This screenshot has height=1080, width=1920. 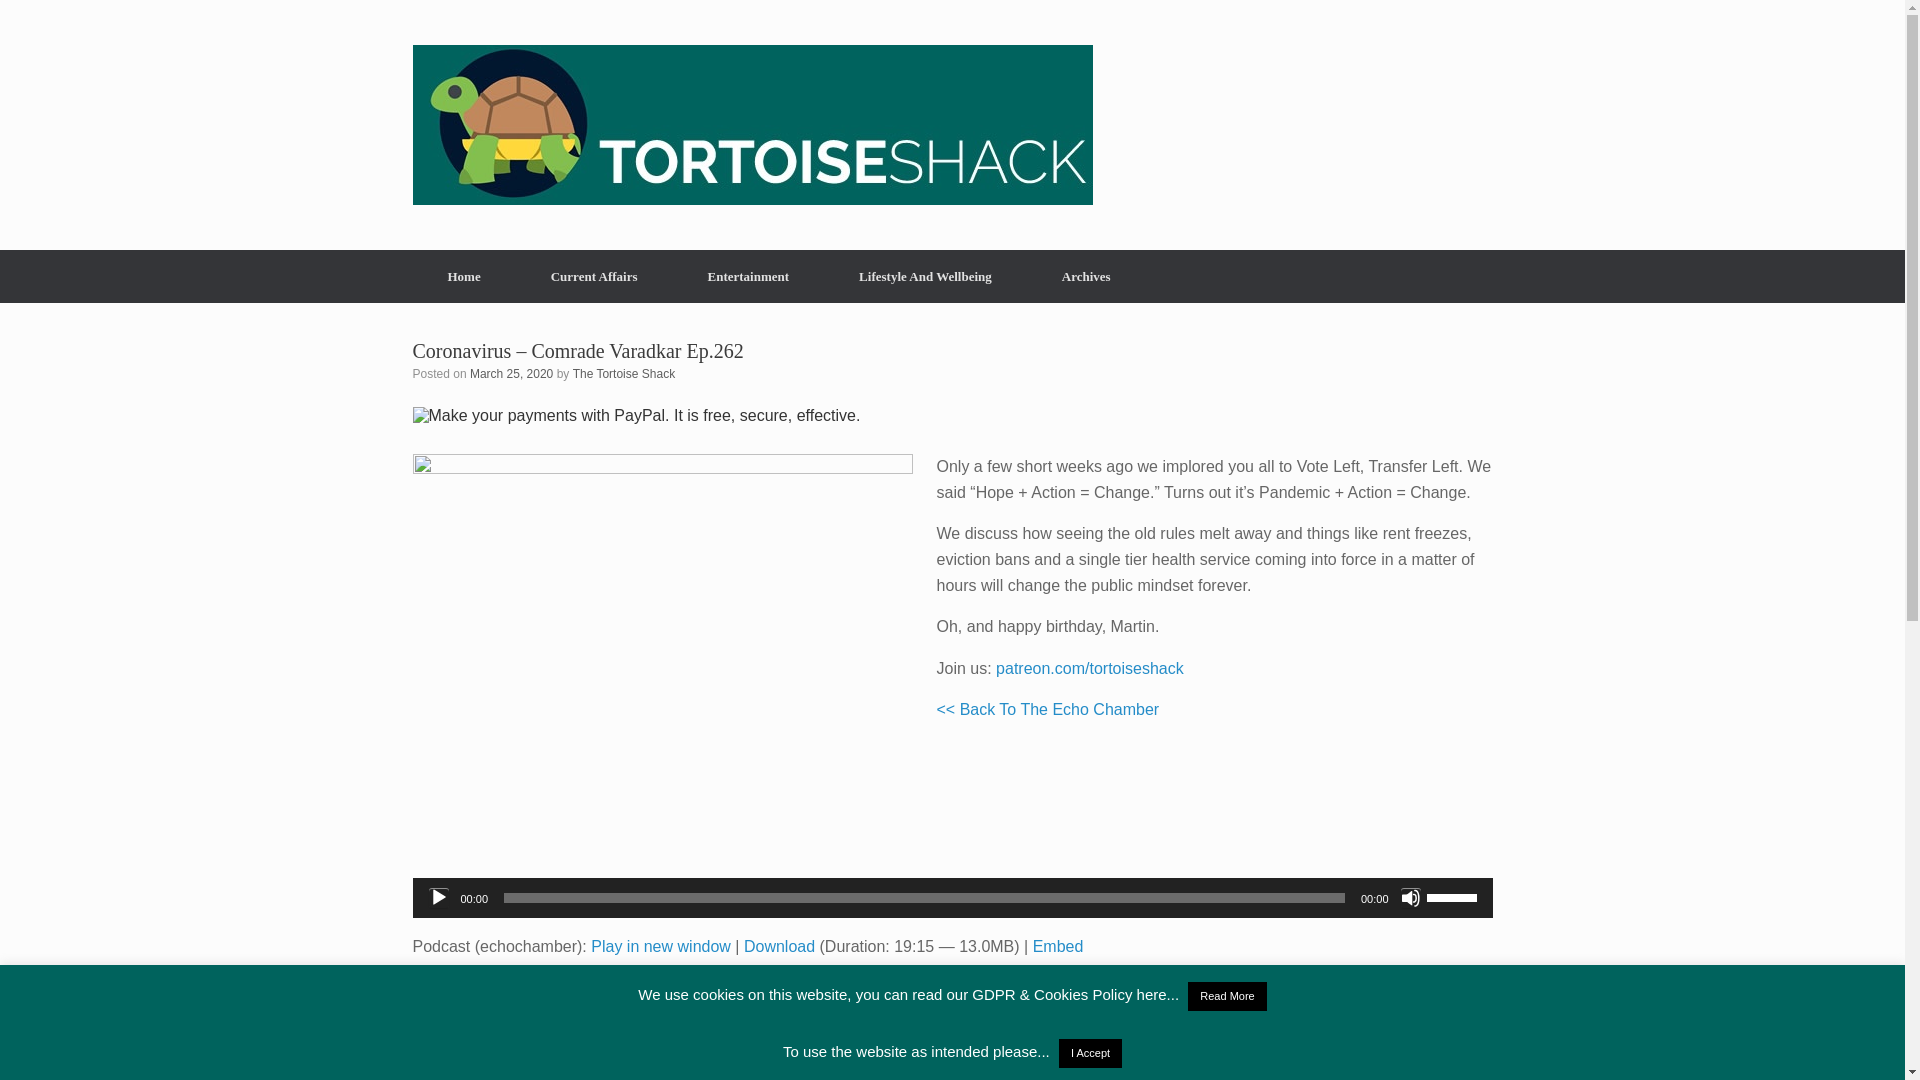 What do you see at coordinates (640, 988) in the screenshot?
I see `Spotify` at bounding box center [640, 988].